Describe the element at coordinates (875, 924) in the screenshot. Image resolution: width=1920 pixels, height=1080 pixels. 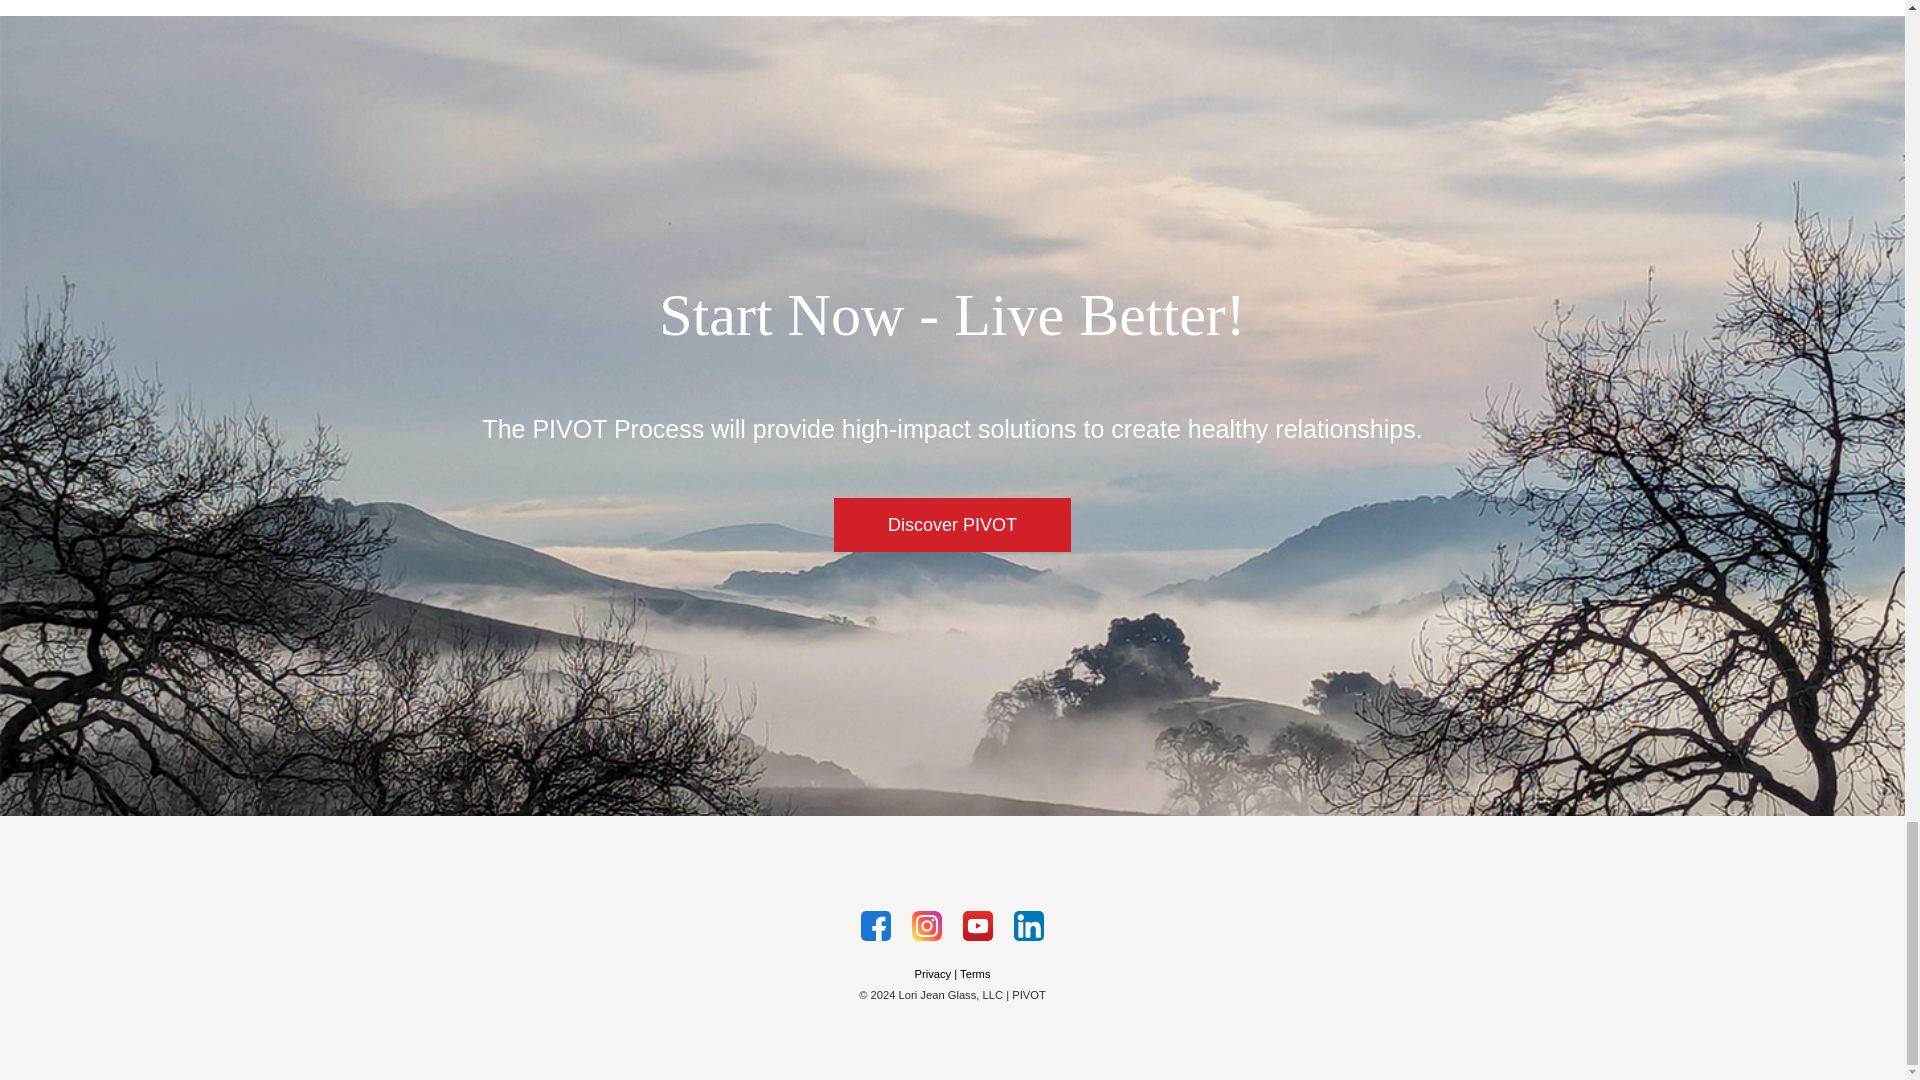
I see `Facebook` at that location.